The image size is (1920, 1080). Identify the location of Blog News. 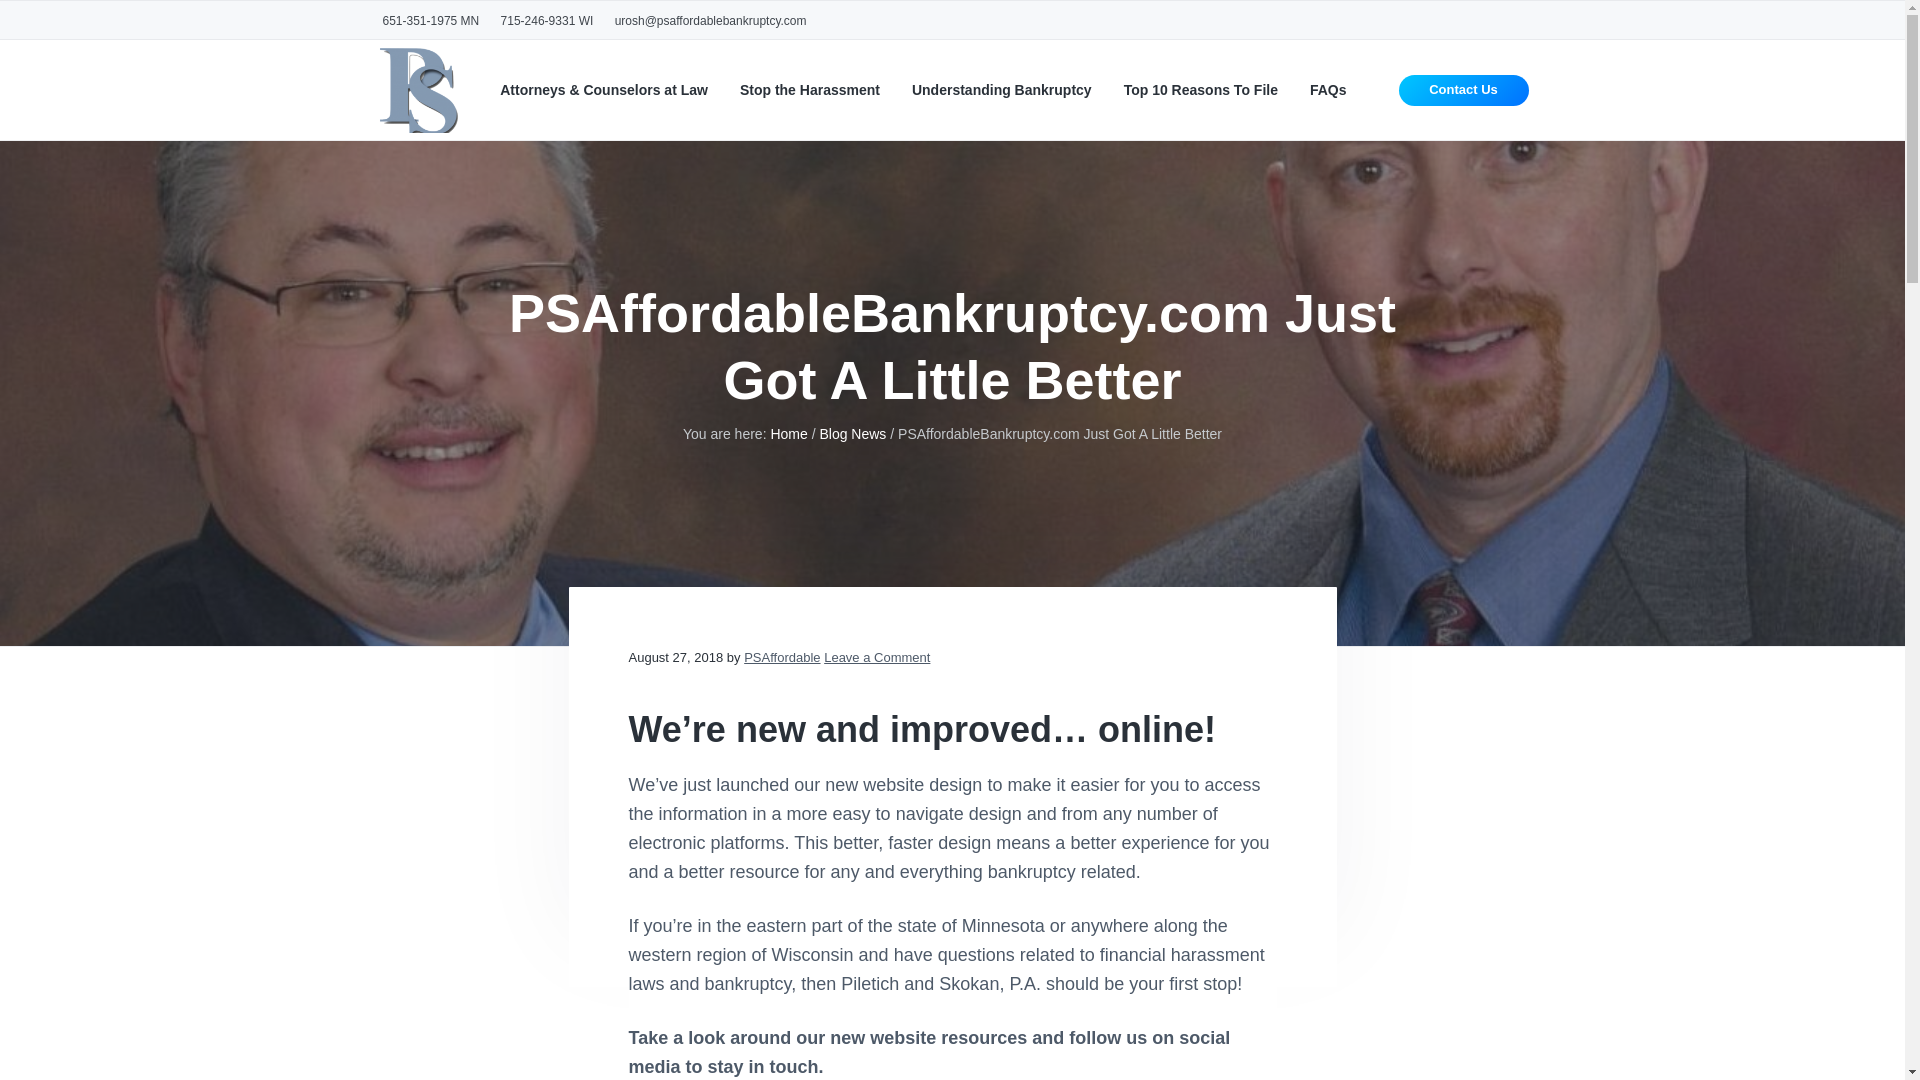
(852, 433).